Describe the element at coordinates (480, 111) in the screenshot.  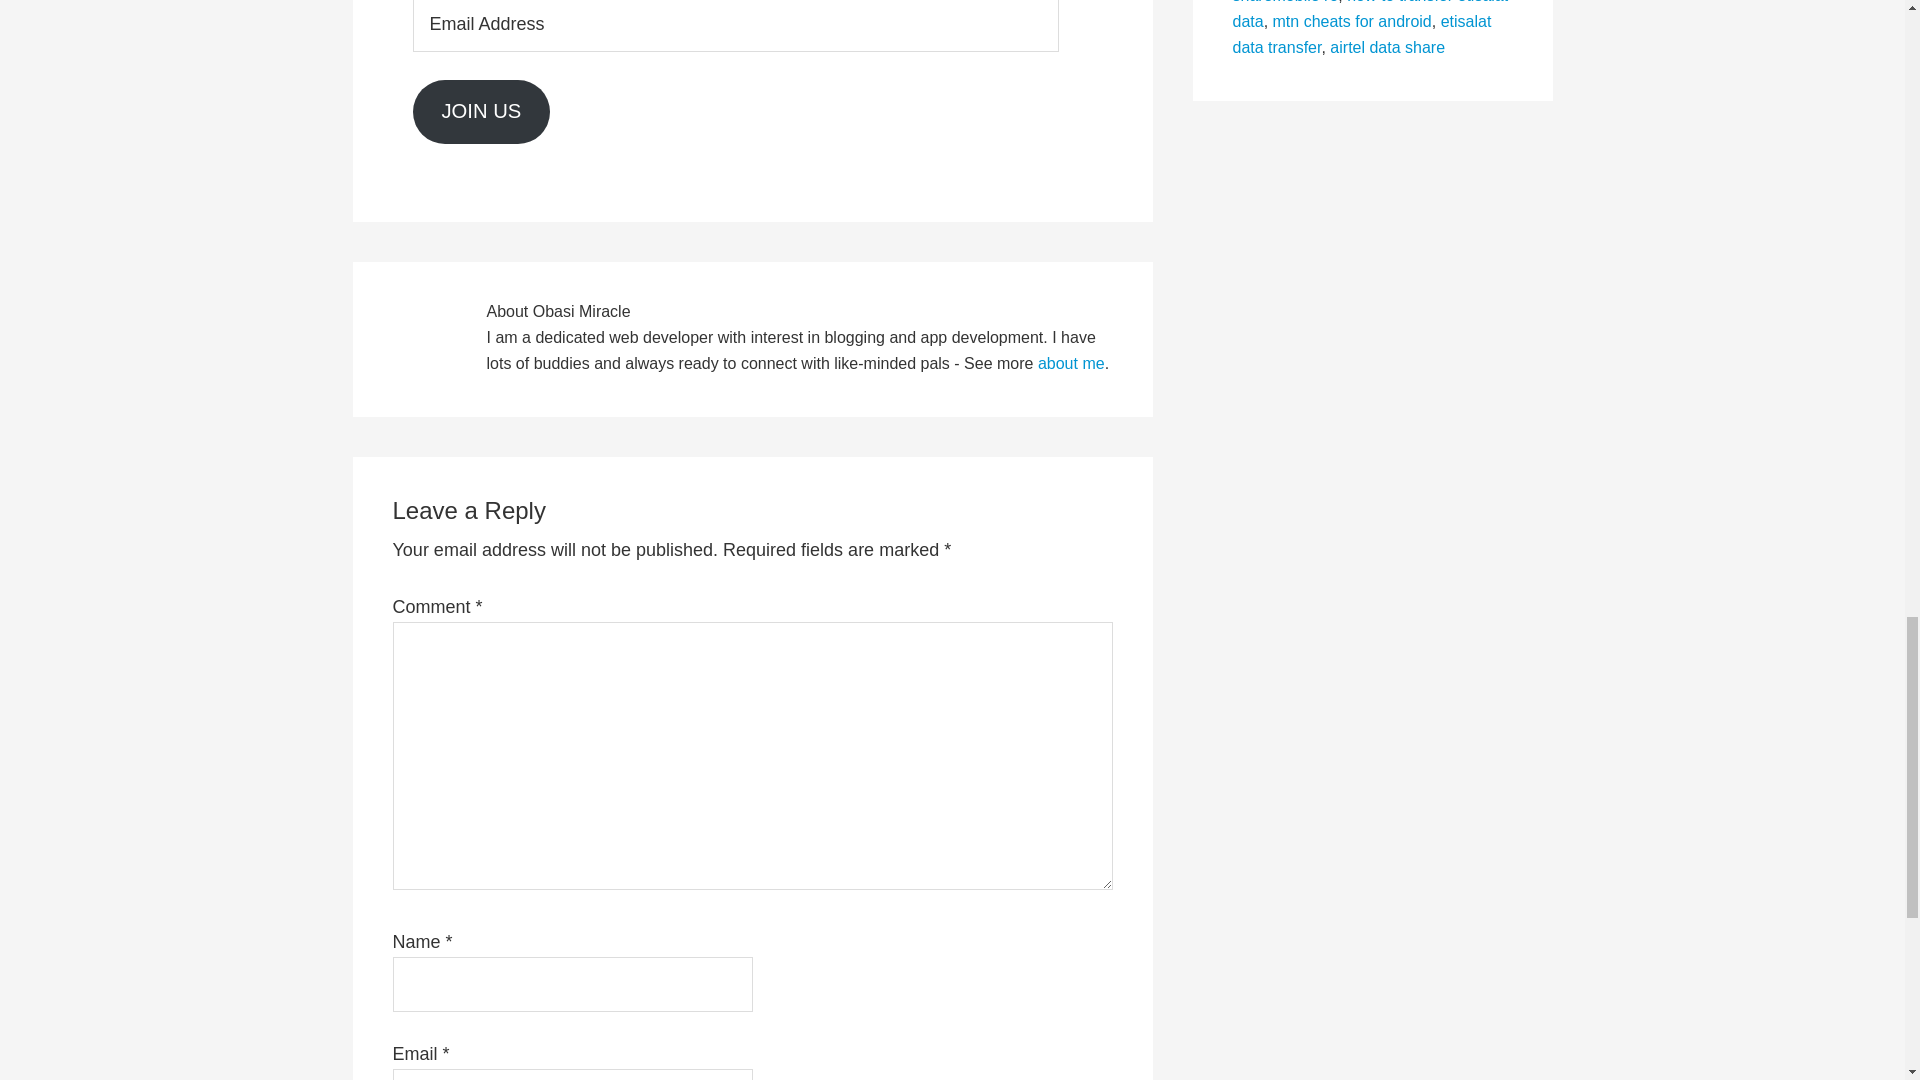
I see `JOIN US` at that location.